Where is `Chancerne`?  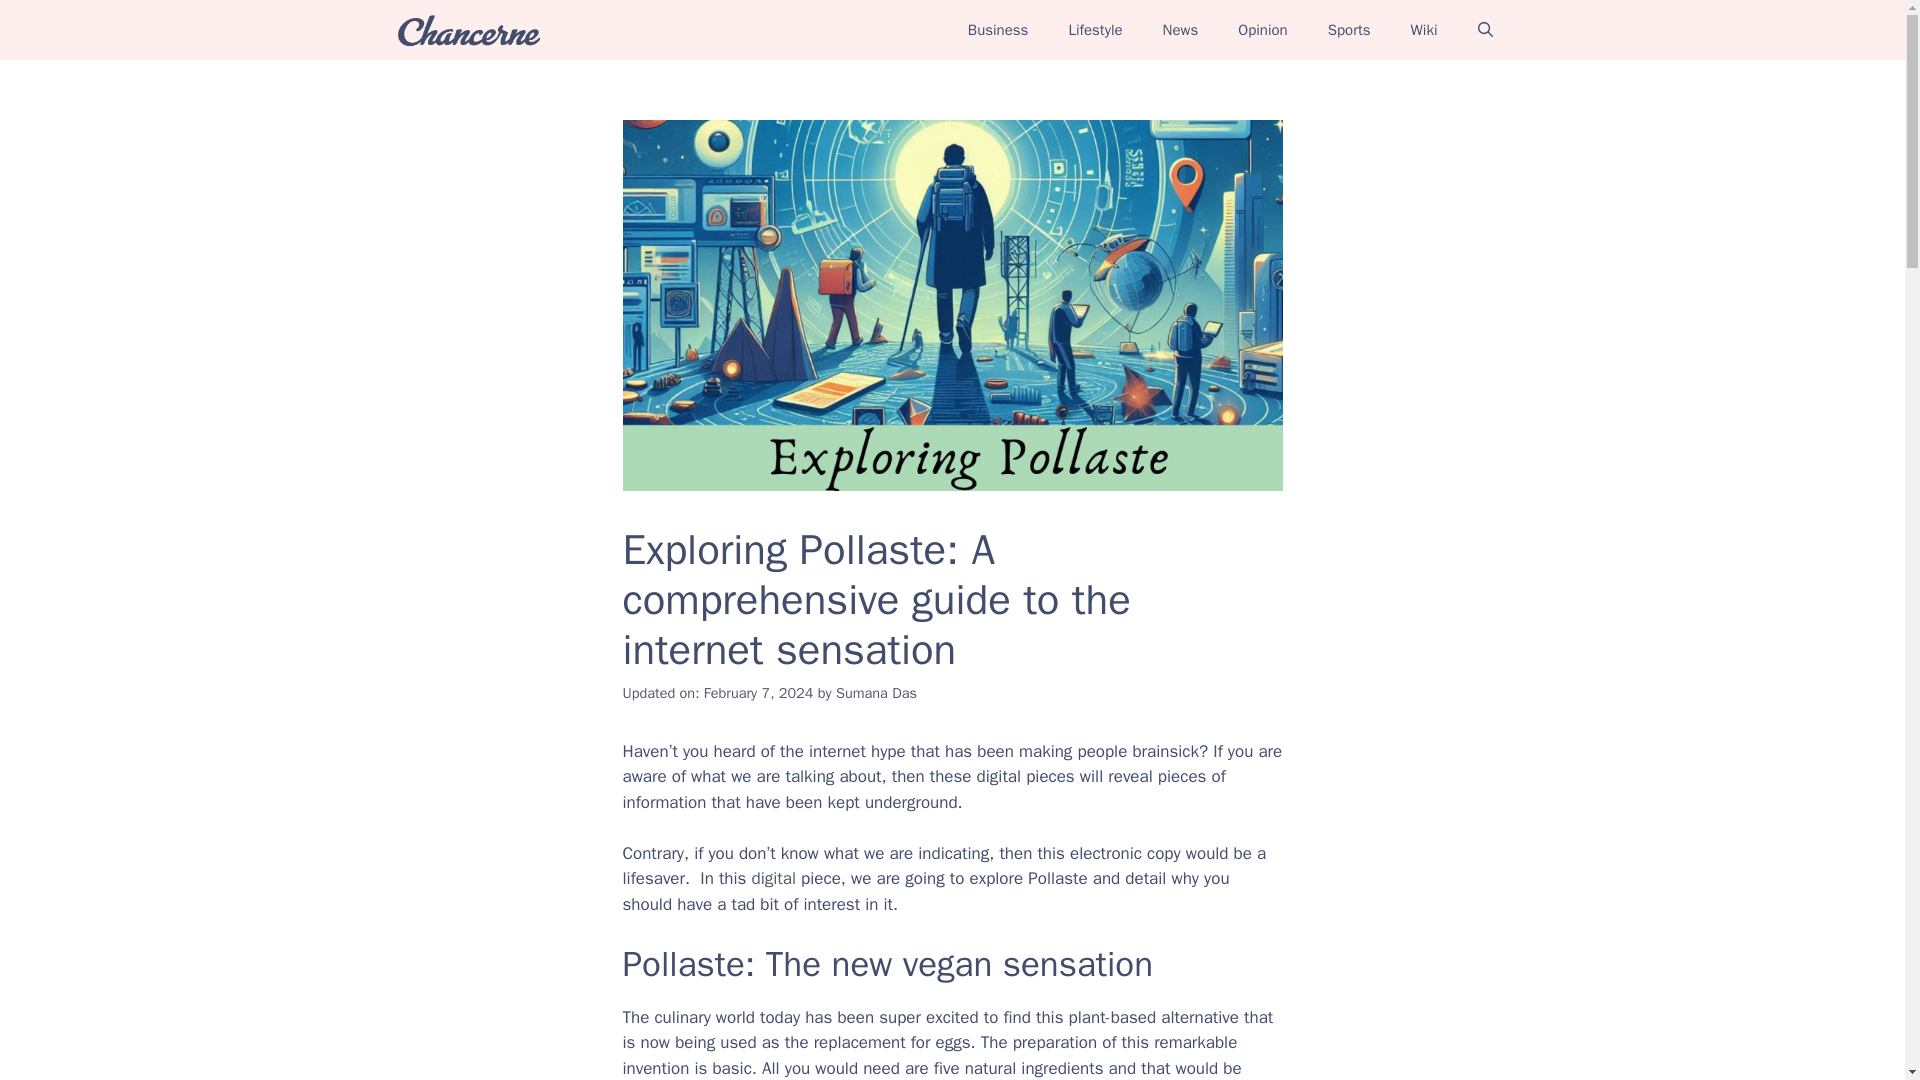
Chancerne is located at coordinates (468, 30).